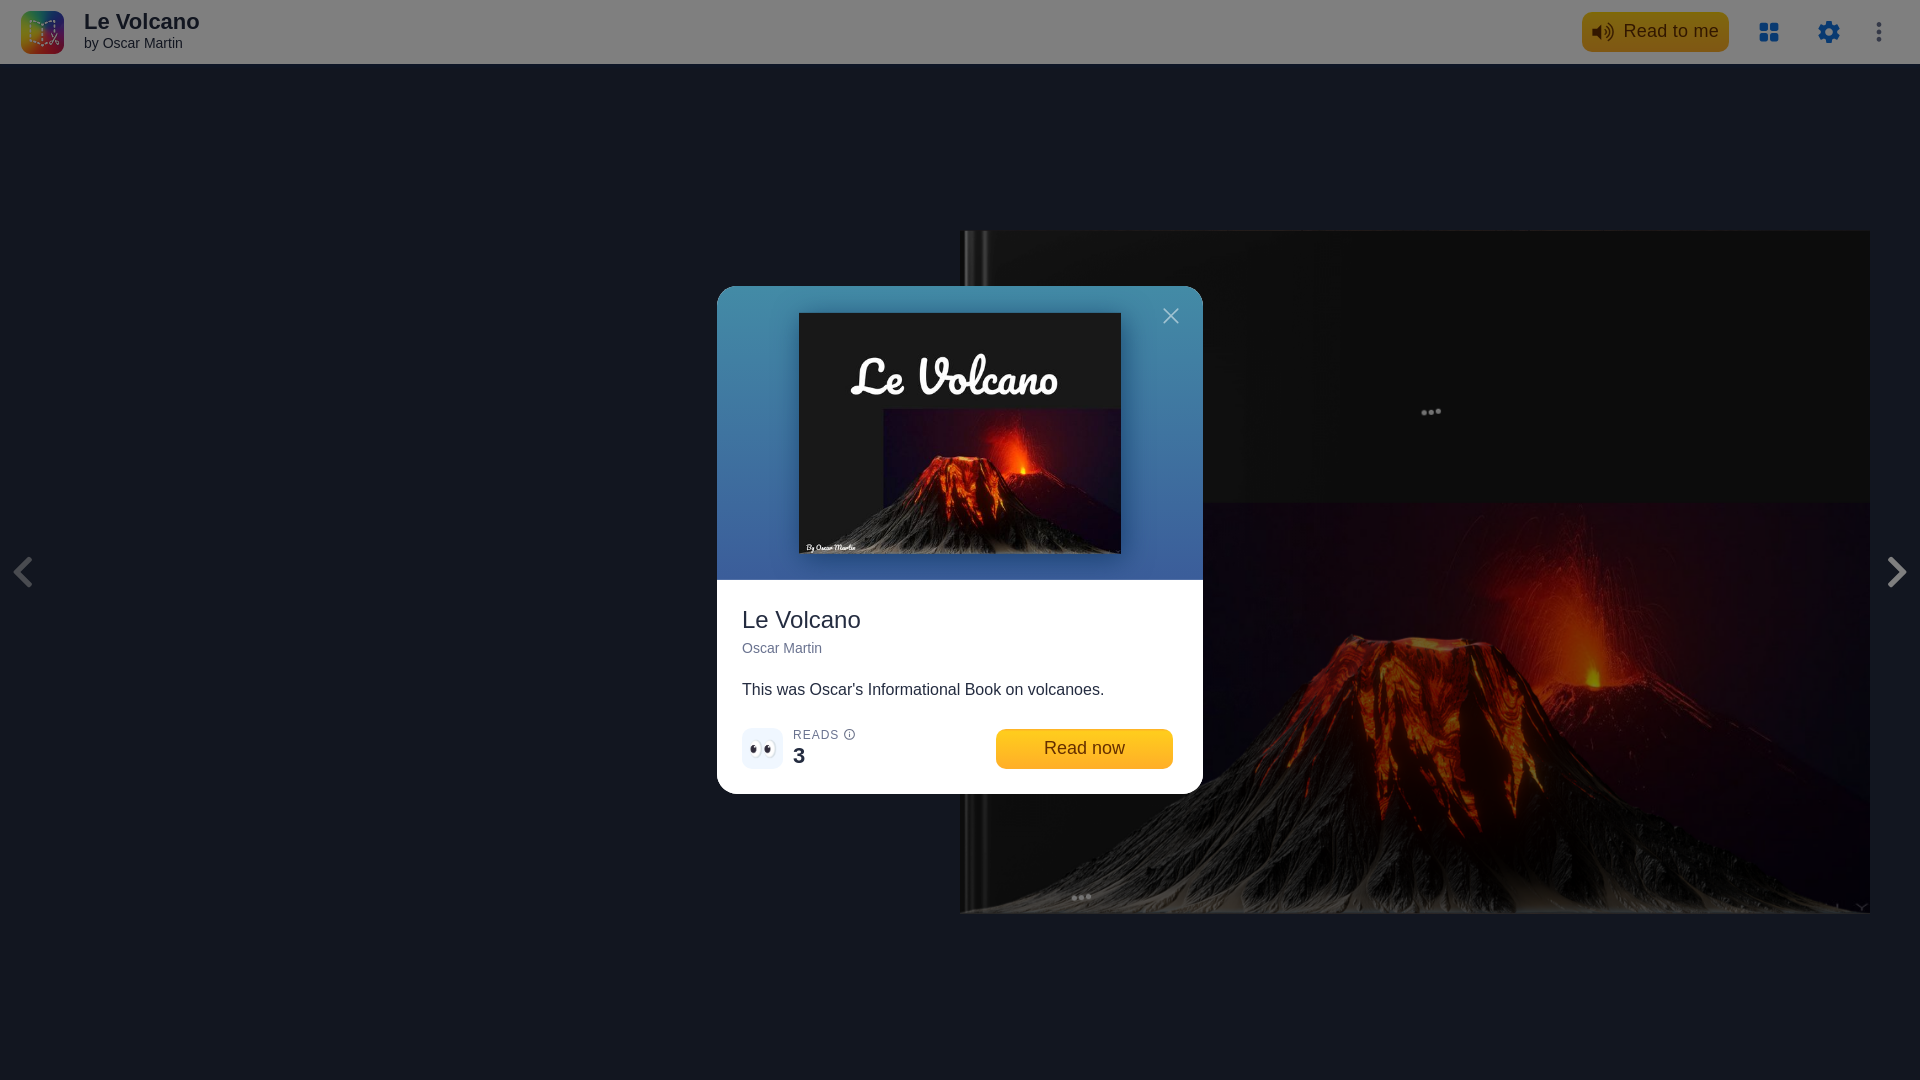 The image size is (1920, 1080). I want to click on Menu, so click(1878, 31).